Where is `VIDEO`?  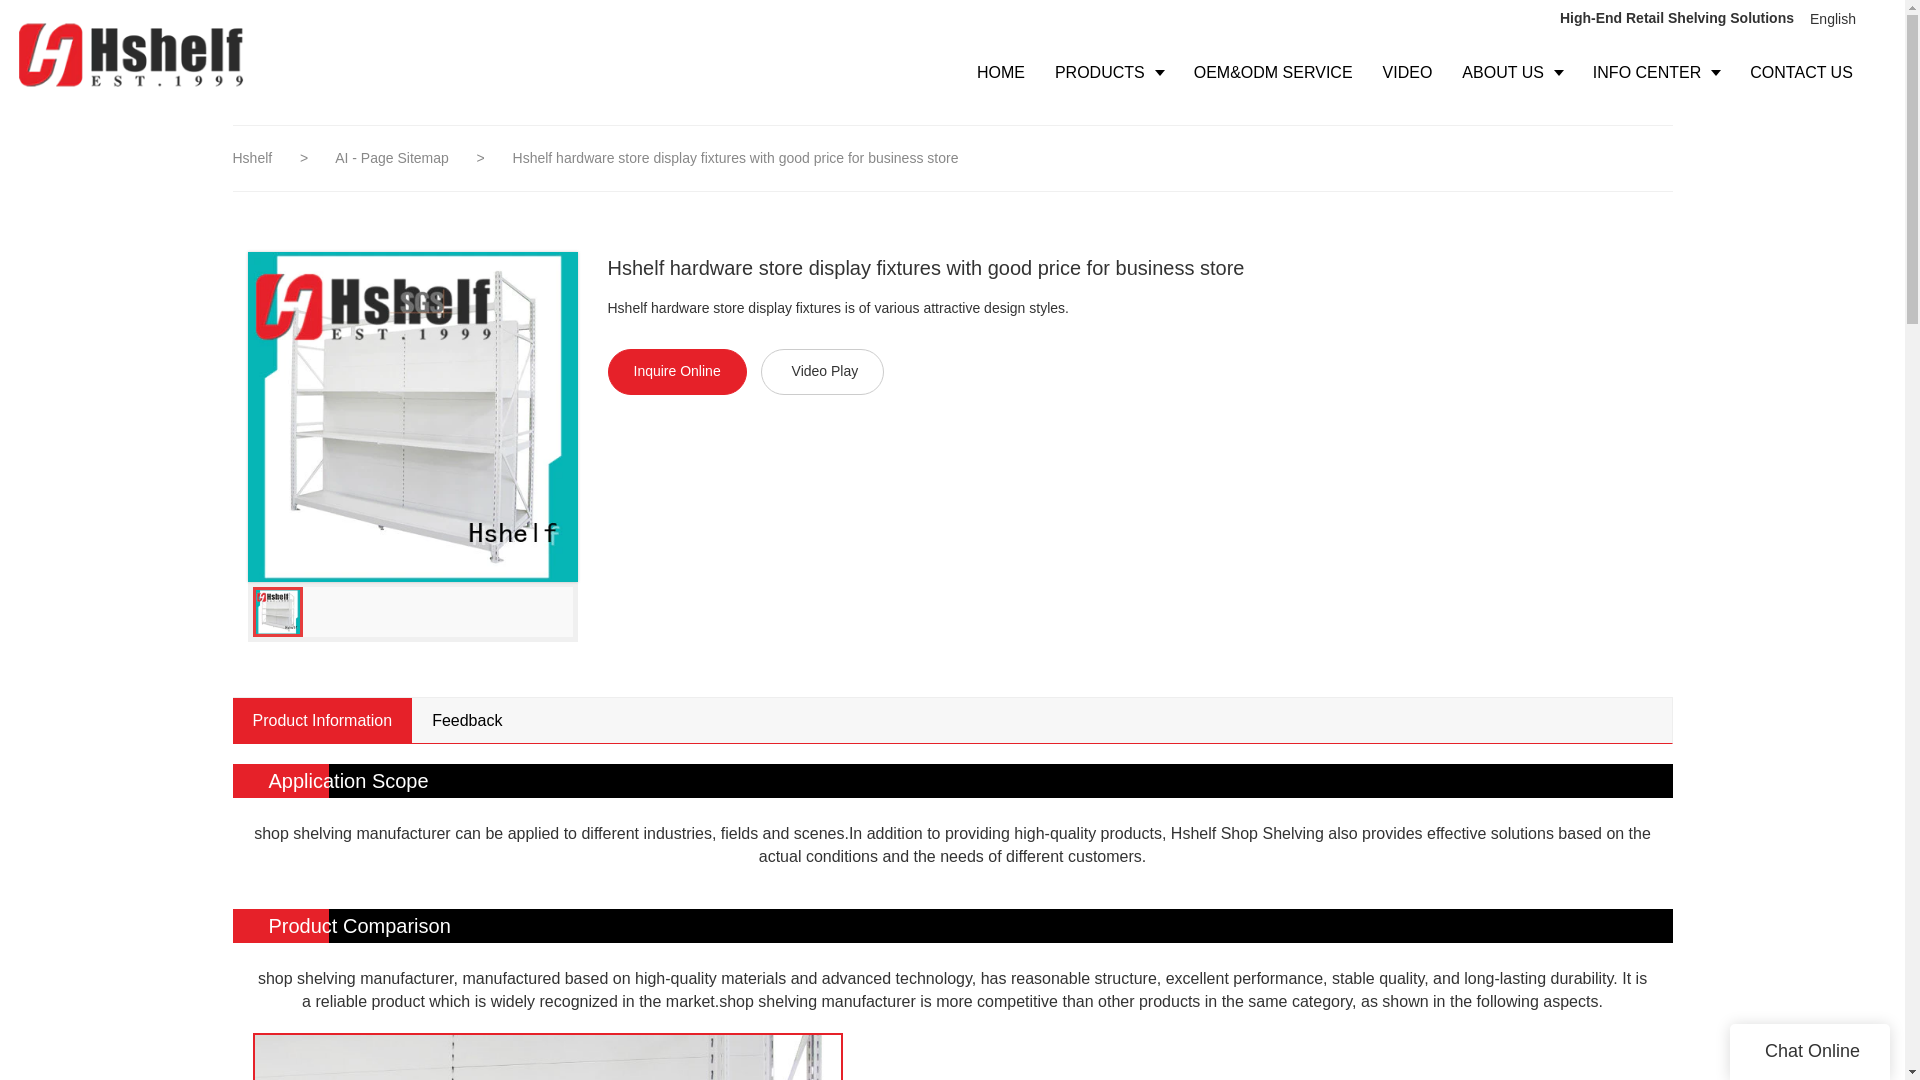
VIDEO is located at coordinates (1407, 72).